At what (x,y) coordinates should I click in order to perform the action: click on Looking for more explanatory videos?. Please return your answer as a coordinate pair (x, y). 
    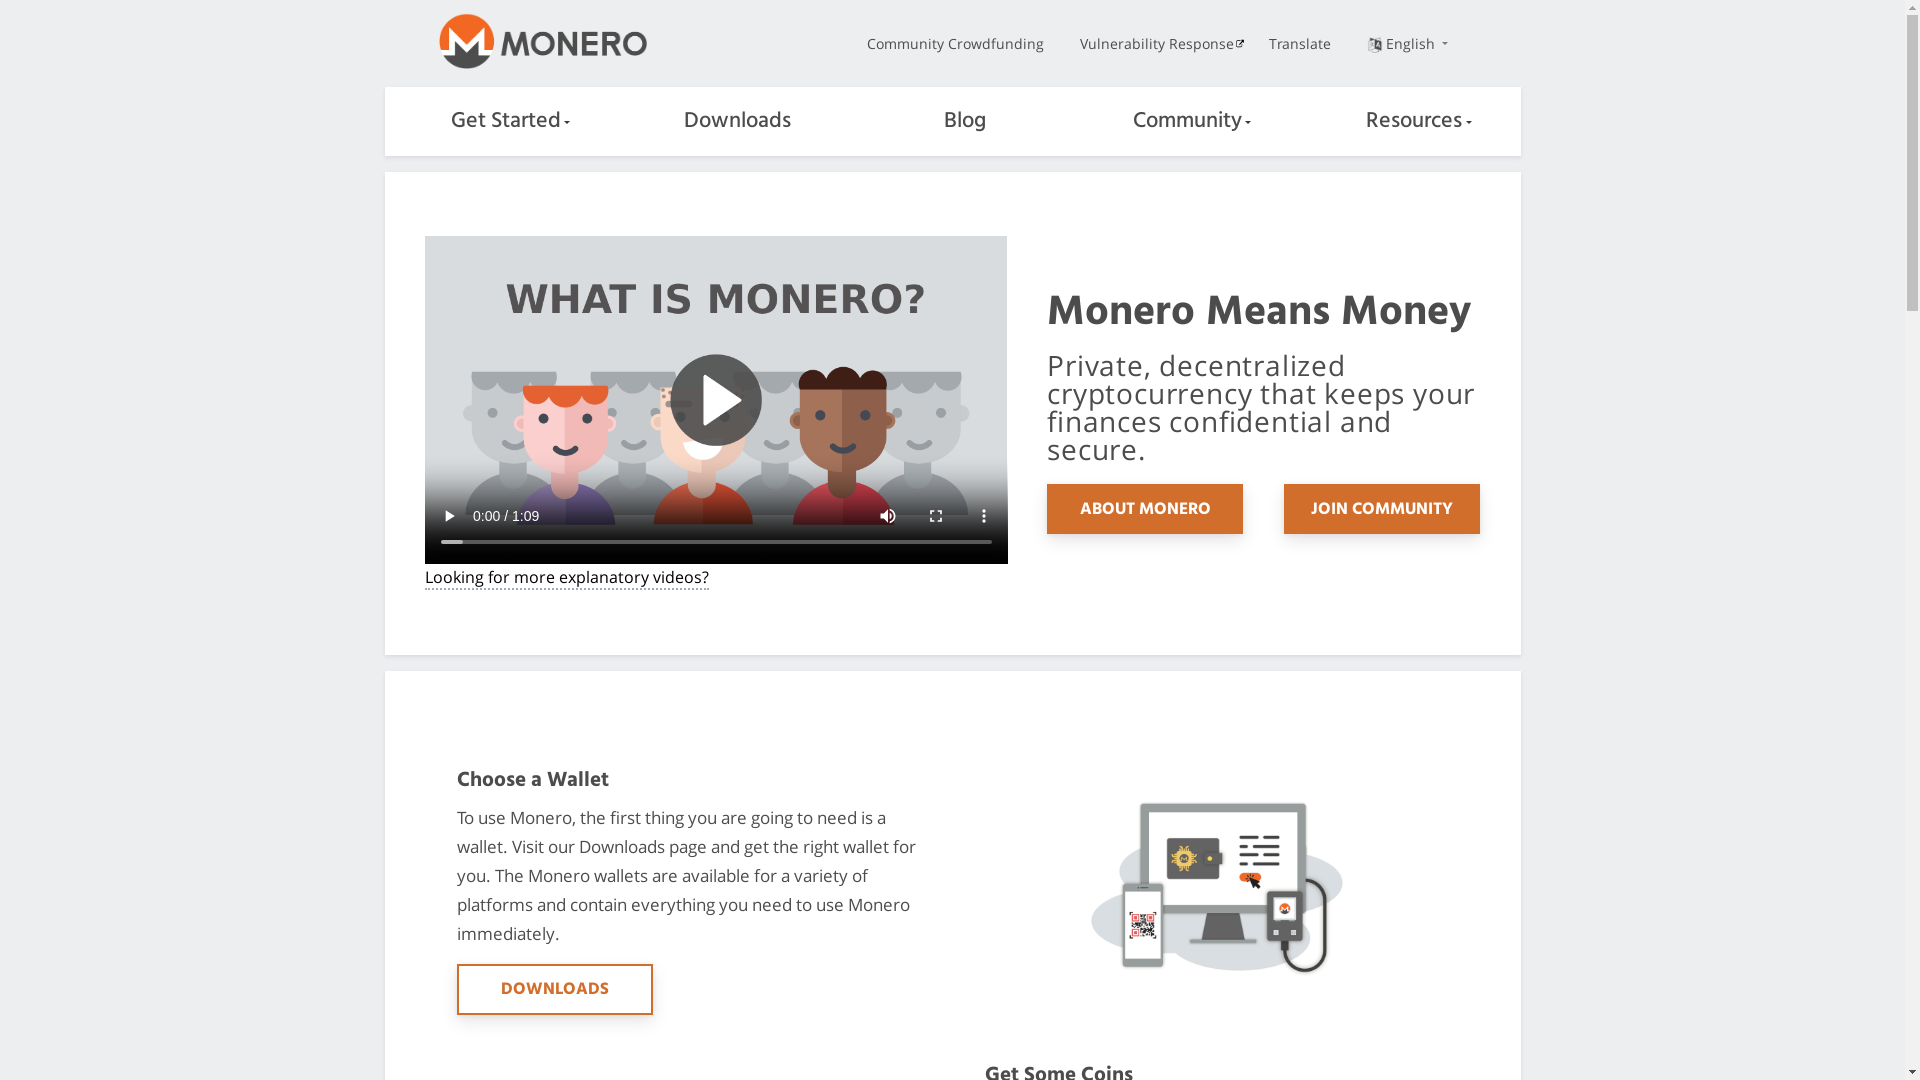
    Looking at the image, I should click on (566, 578).